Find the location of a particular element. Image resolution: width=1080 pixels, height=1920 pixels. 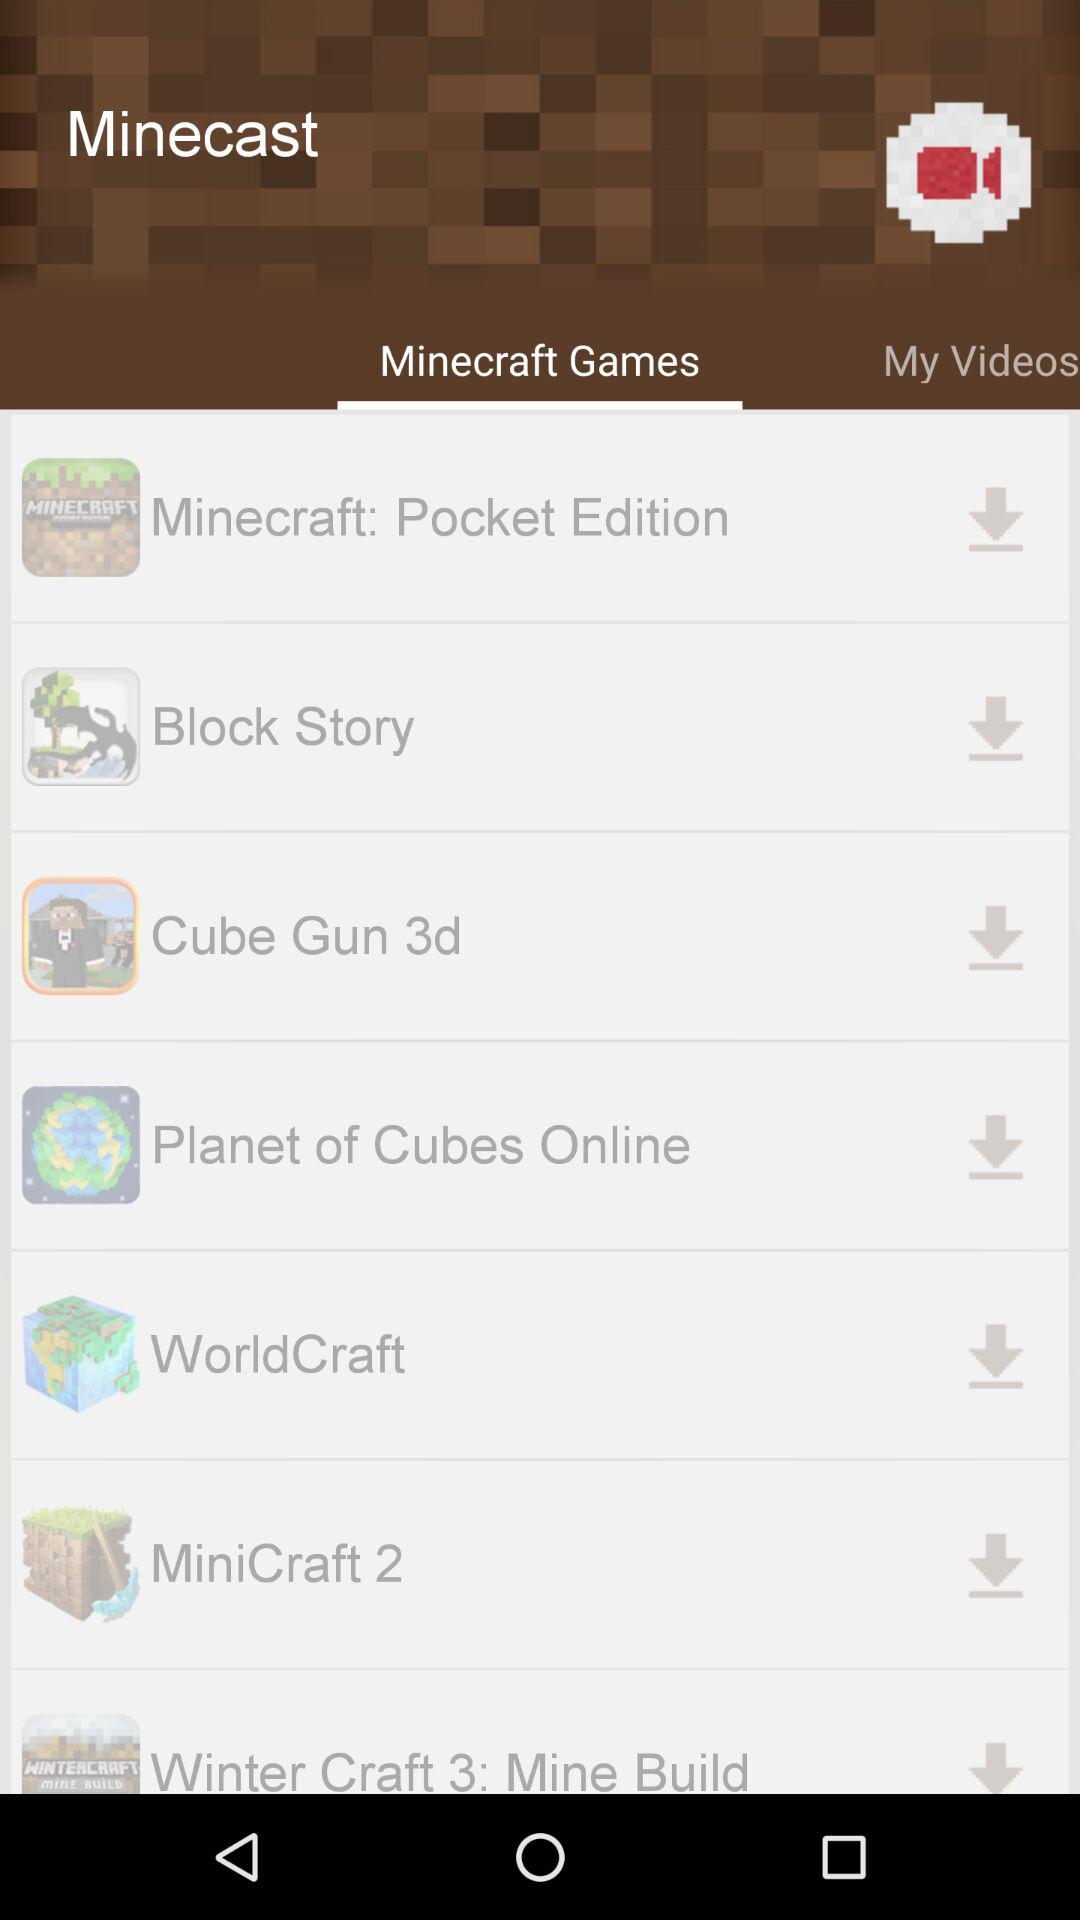

click on icon at bottom right corner is located at coordinates (994, 1756).